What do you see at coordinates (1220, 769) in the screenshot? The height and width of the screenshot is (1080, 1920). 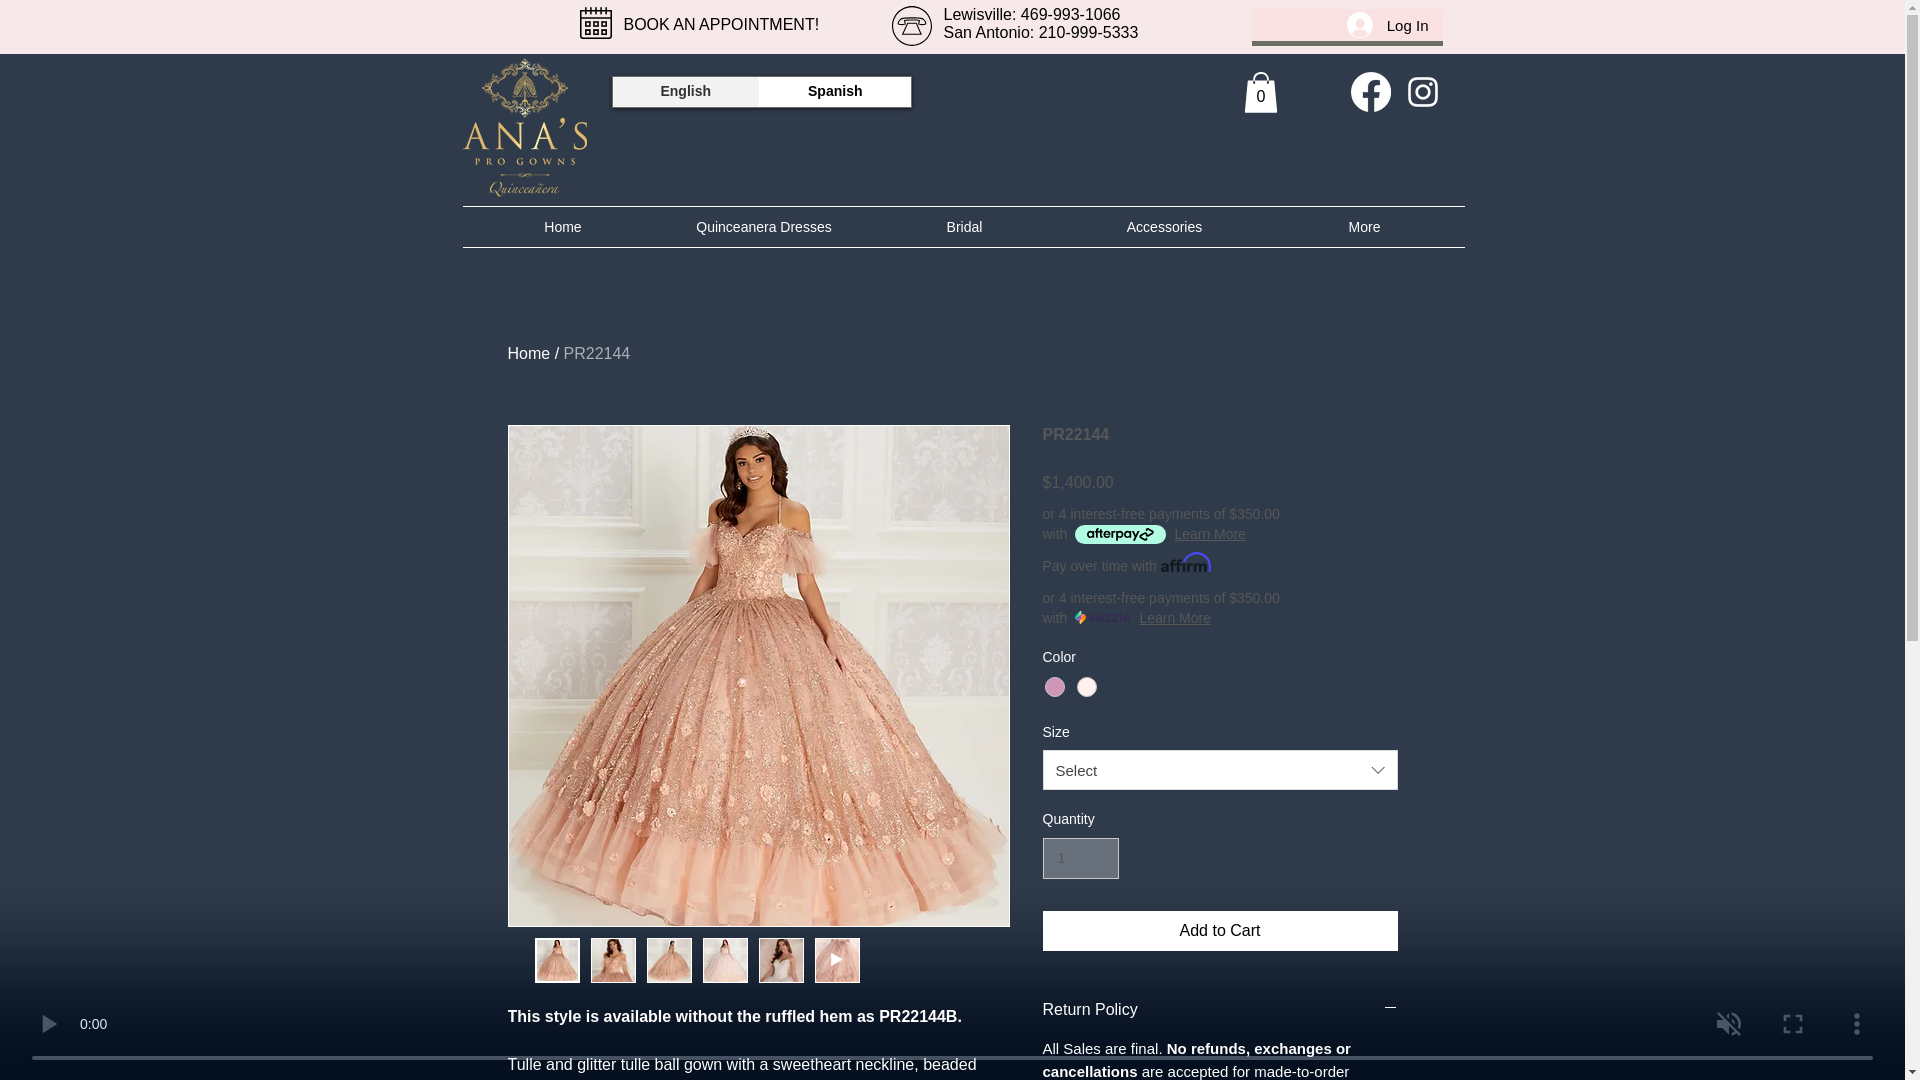 I see `Select` at bounding box center [1220, 769].